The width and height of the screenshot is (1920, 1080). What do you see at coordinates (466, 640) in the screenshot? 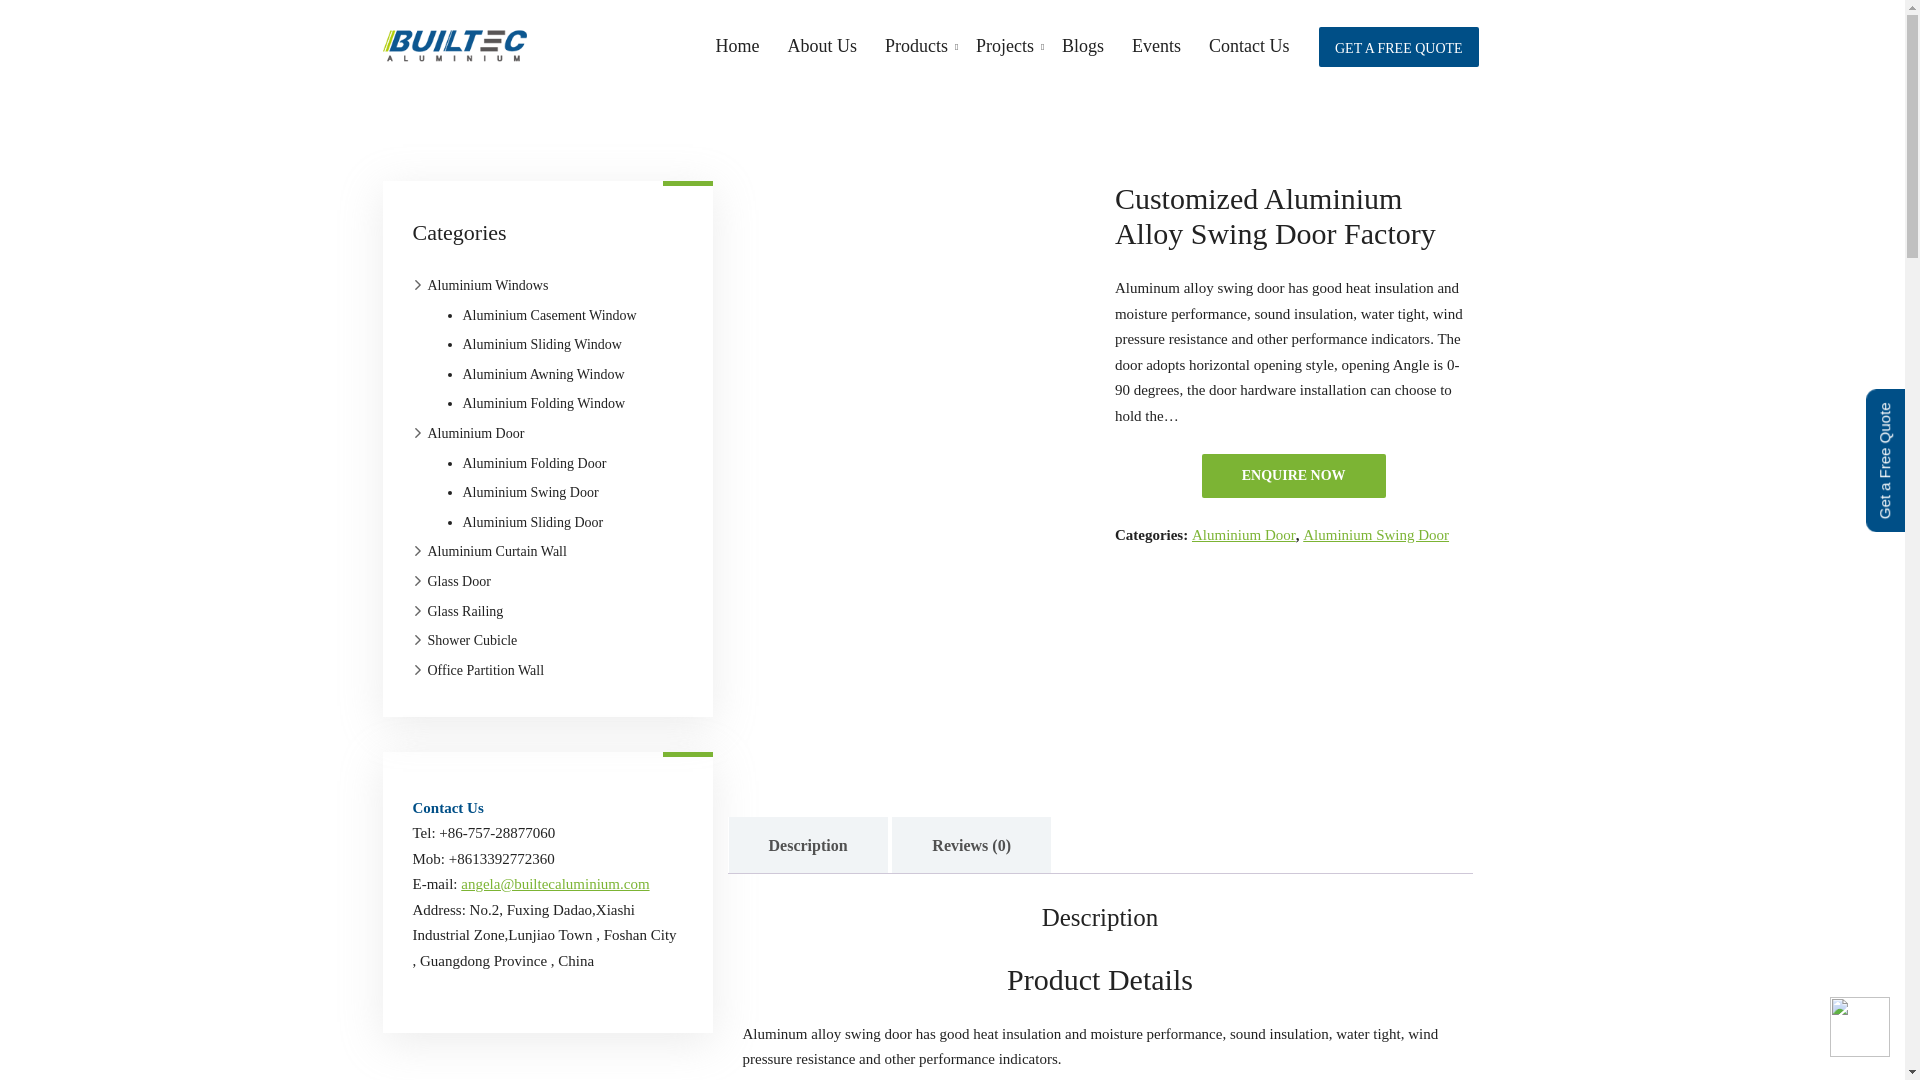
I see `Shower Cubicle` at bounding box center [466, 640].